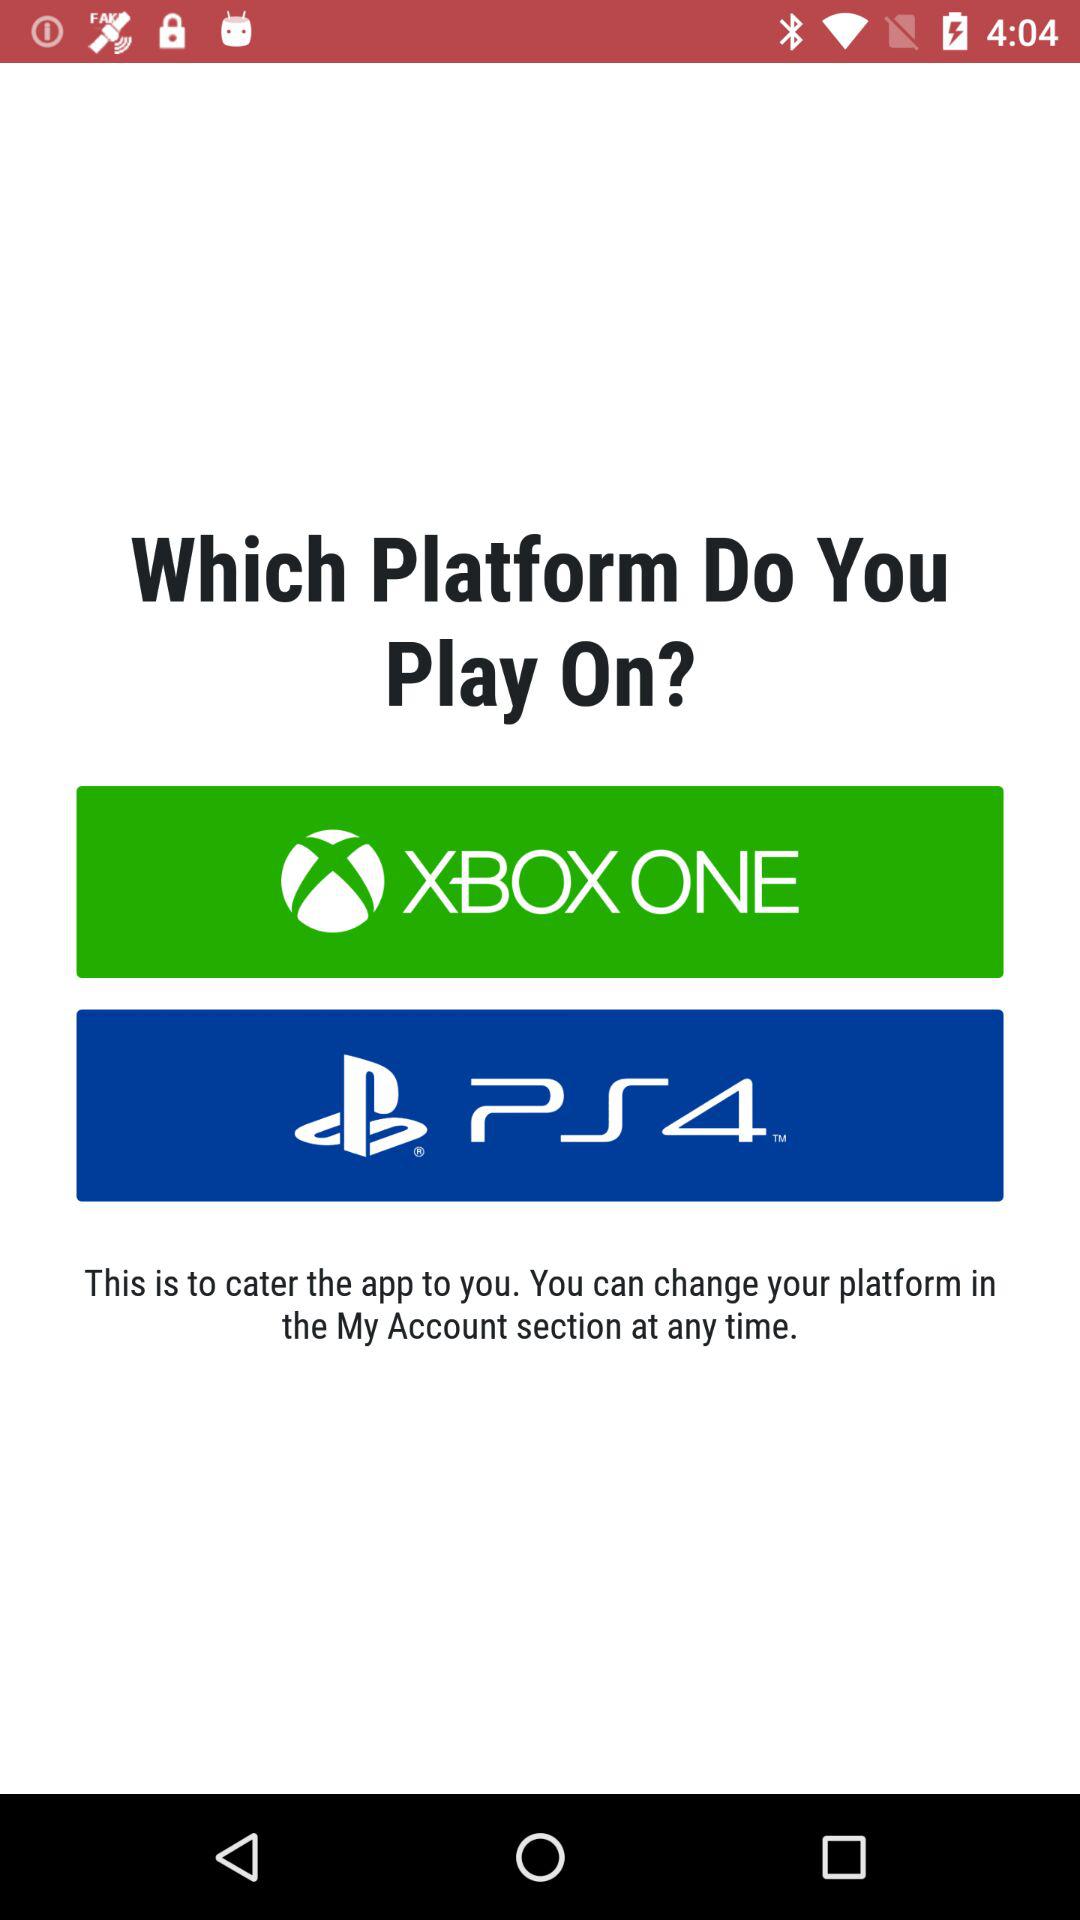 The width and height of the screenshot is (1080, 1920). What do you see at coordinates (540, 1105) in the screenshot?
I see `click the icon above the this is to icon` at bounding box center [540, 1105].